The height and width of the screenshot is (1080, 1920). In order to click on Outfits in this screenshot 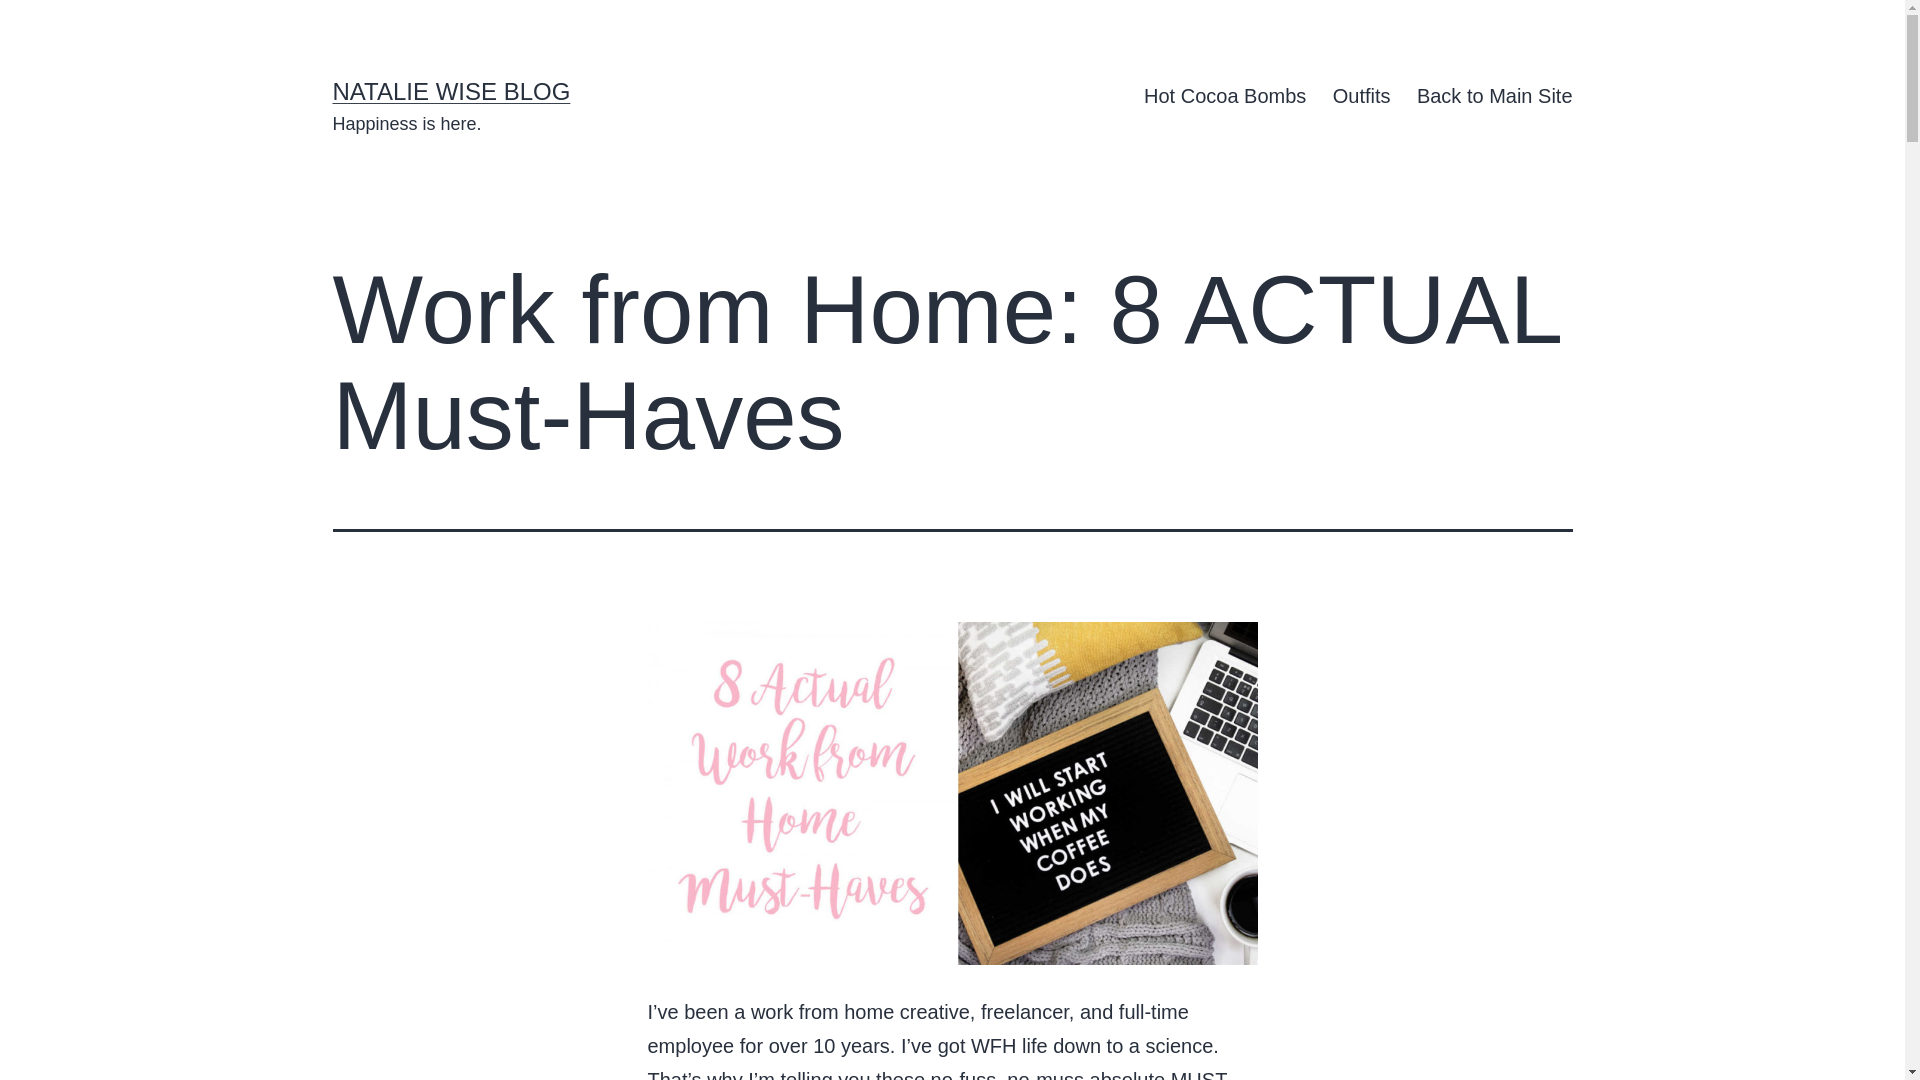, I will do `click(1362, 96)`.